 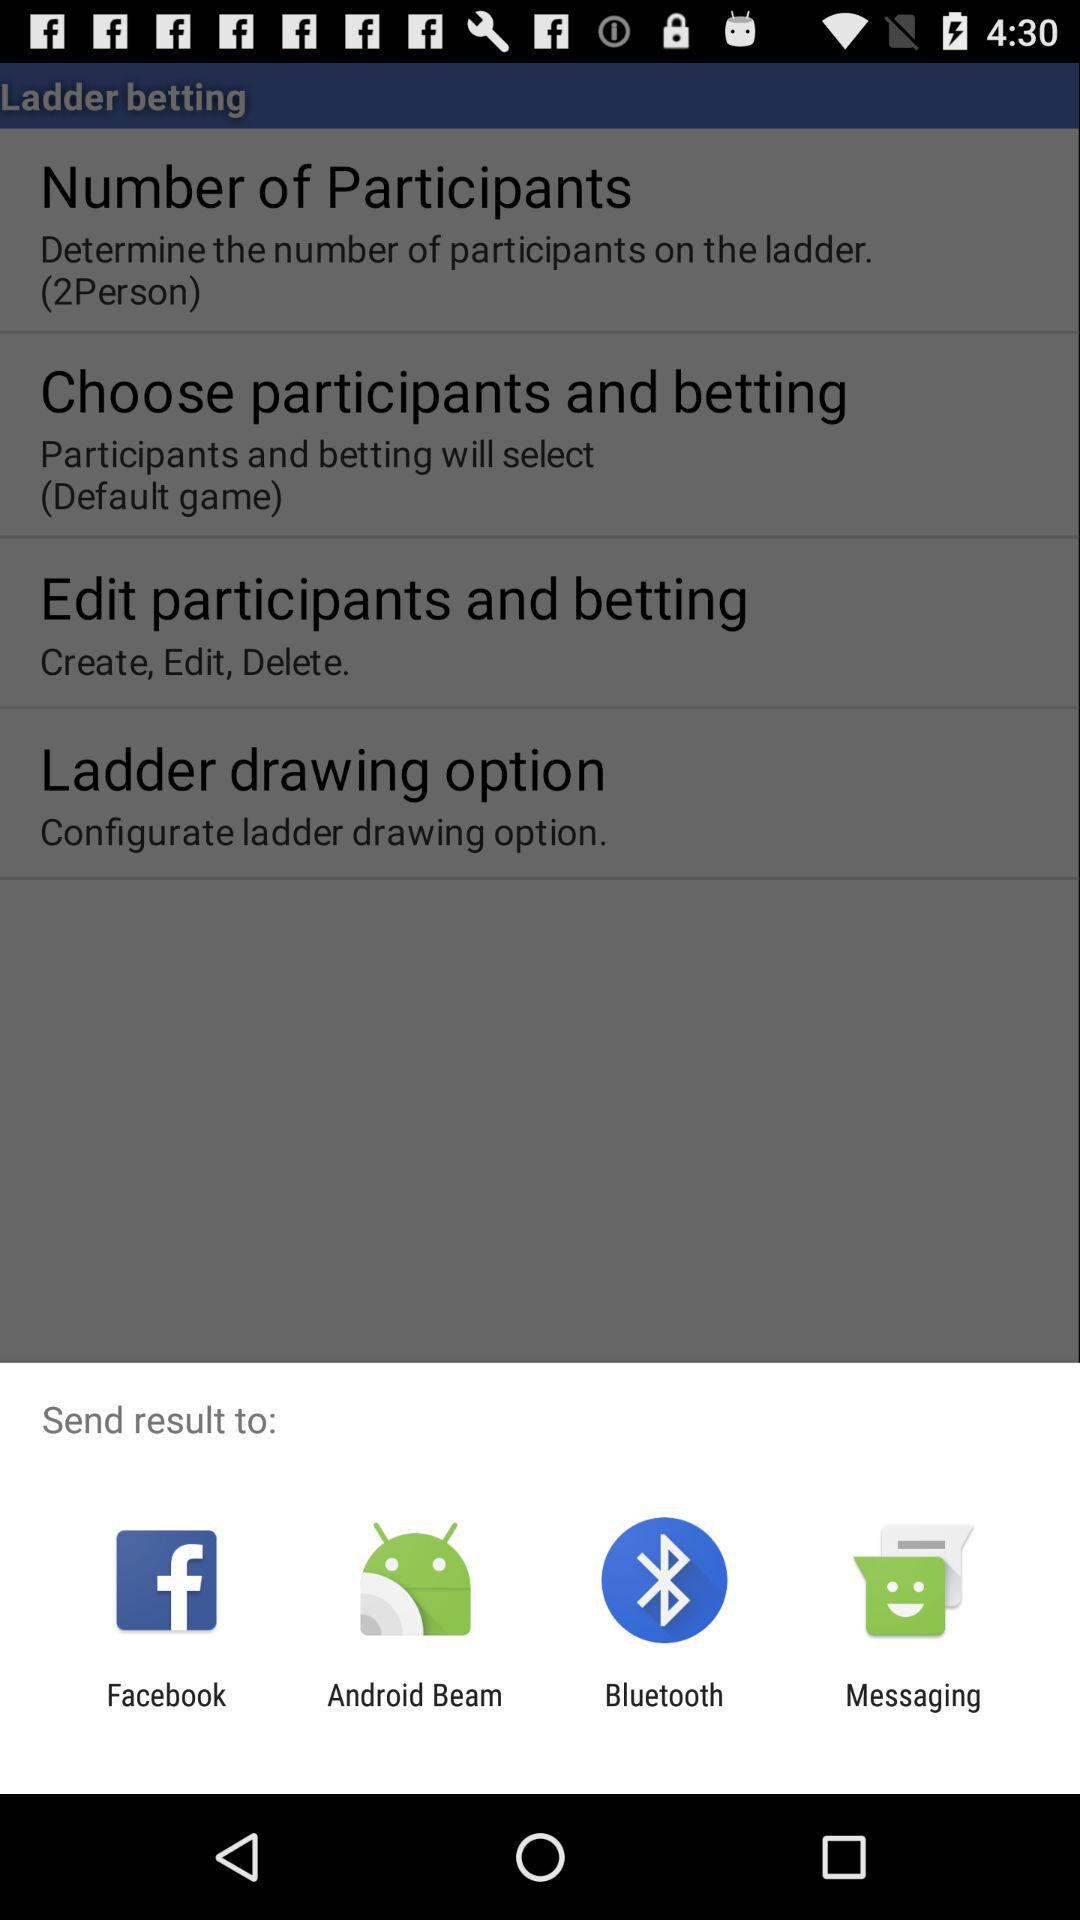 What do you see at coordinates (166, 1712) in the screenshot?
I see `select facebook` at bounding box center [166, 1712].